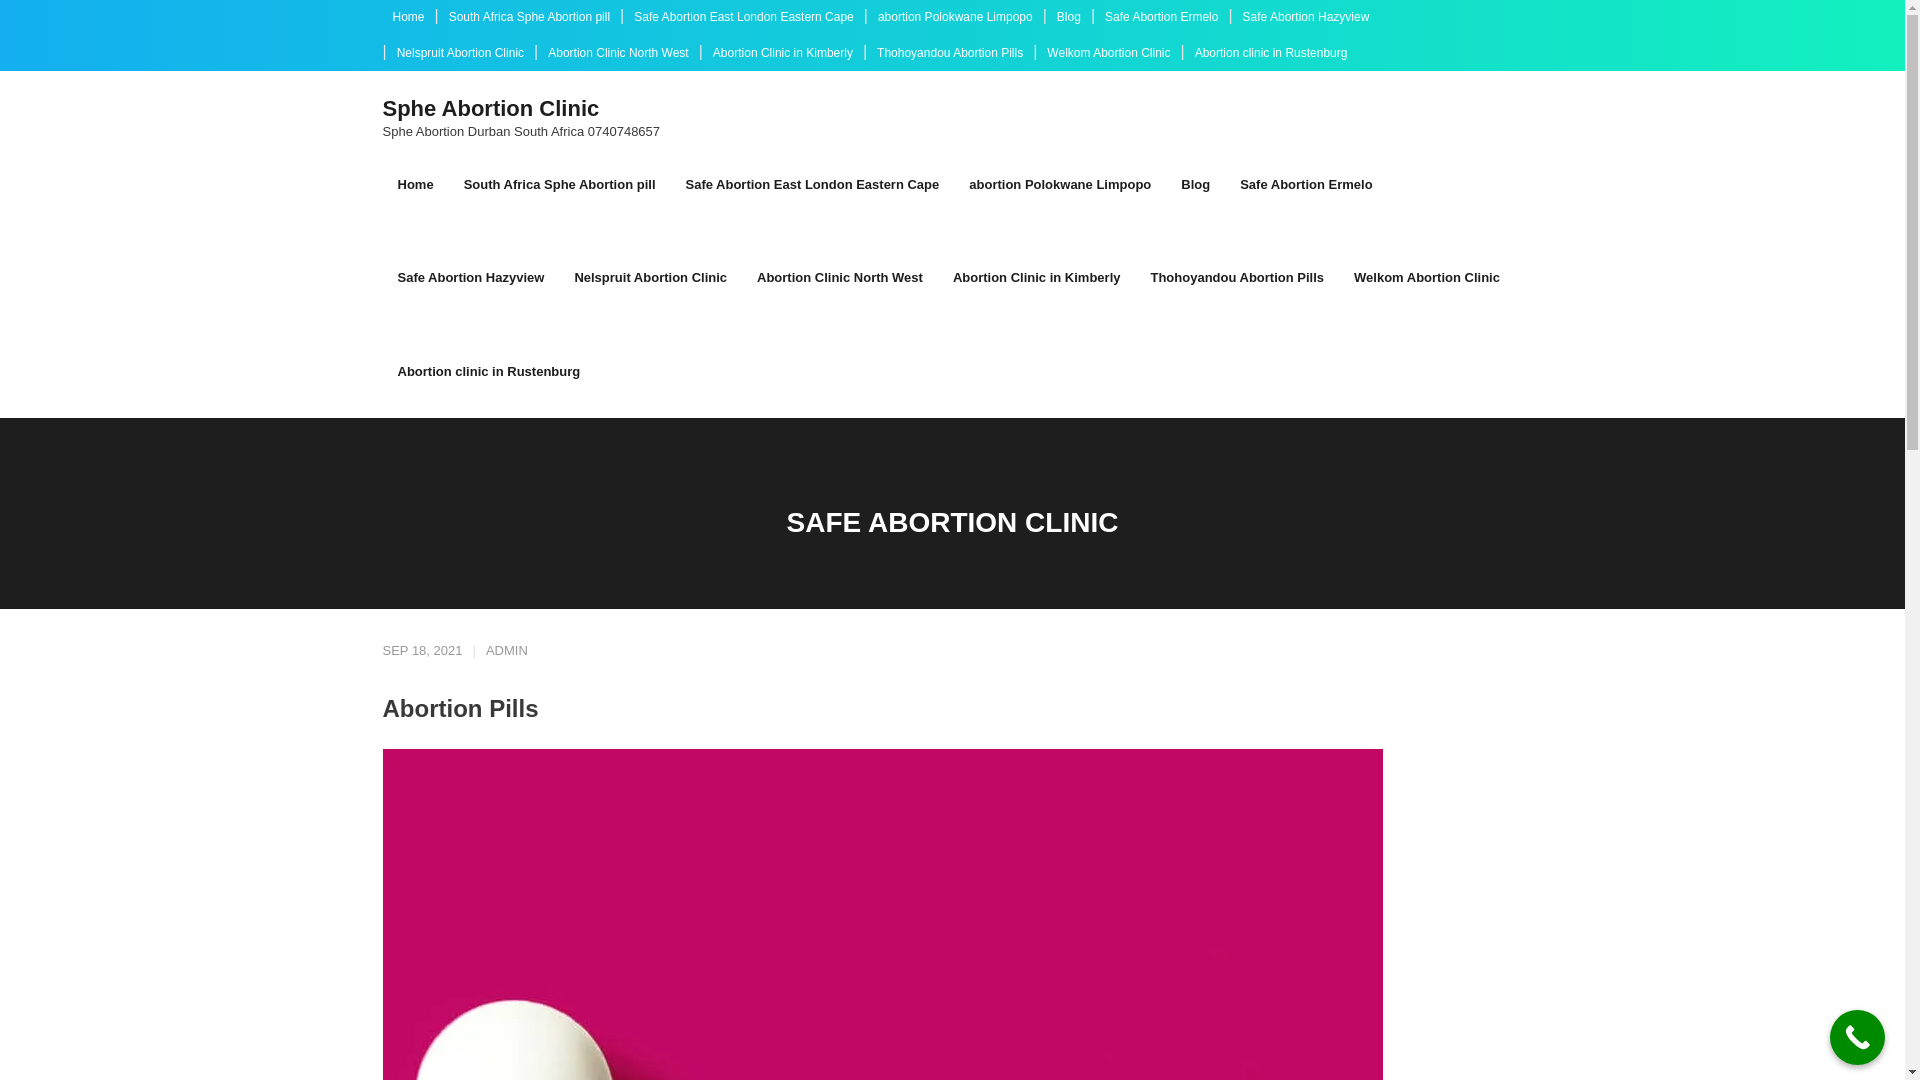  What do you see at coordinates (1037, 278) in the screenshot?
I see `Abortion Clinic in Kimberly` at bounding box center [1037, 278].